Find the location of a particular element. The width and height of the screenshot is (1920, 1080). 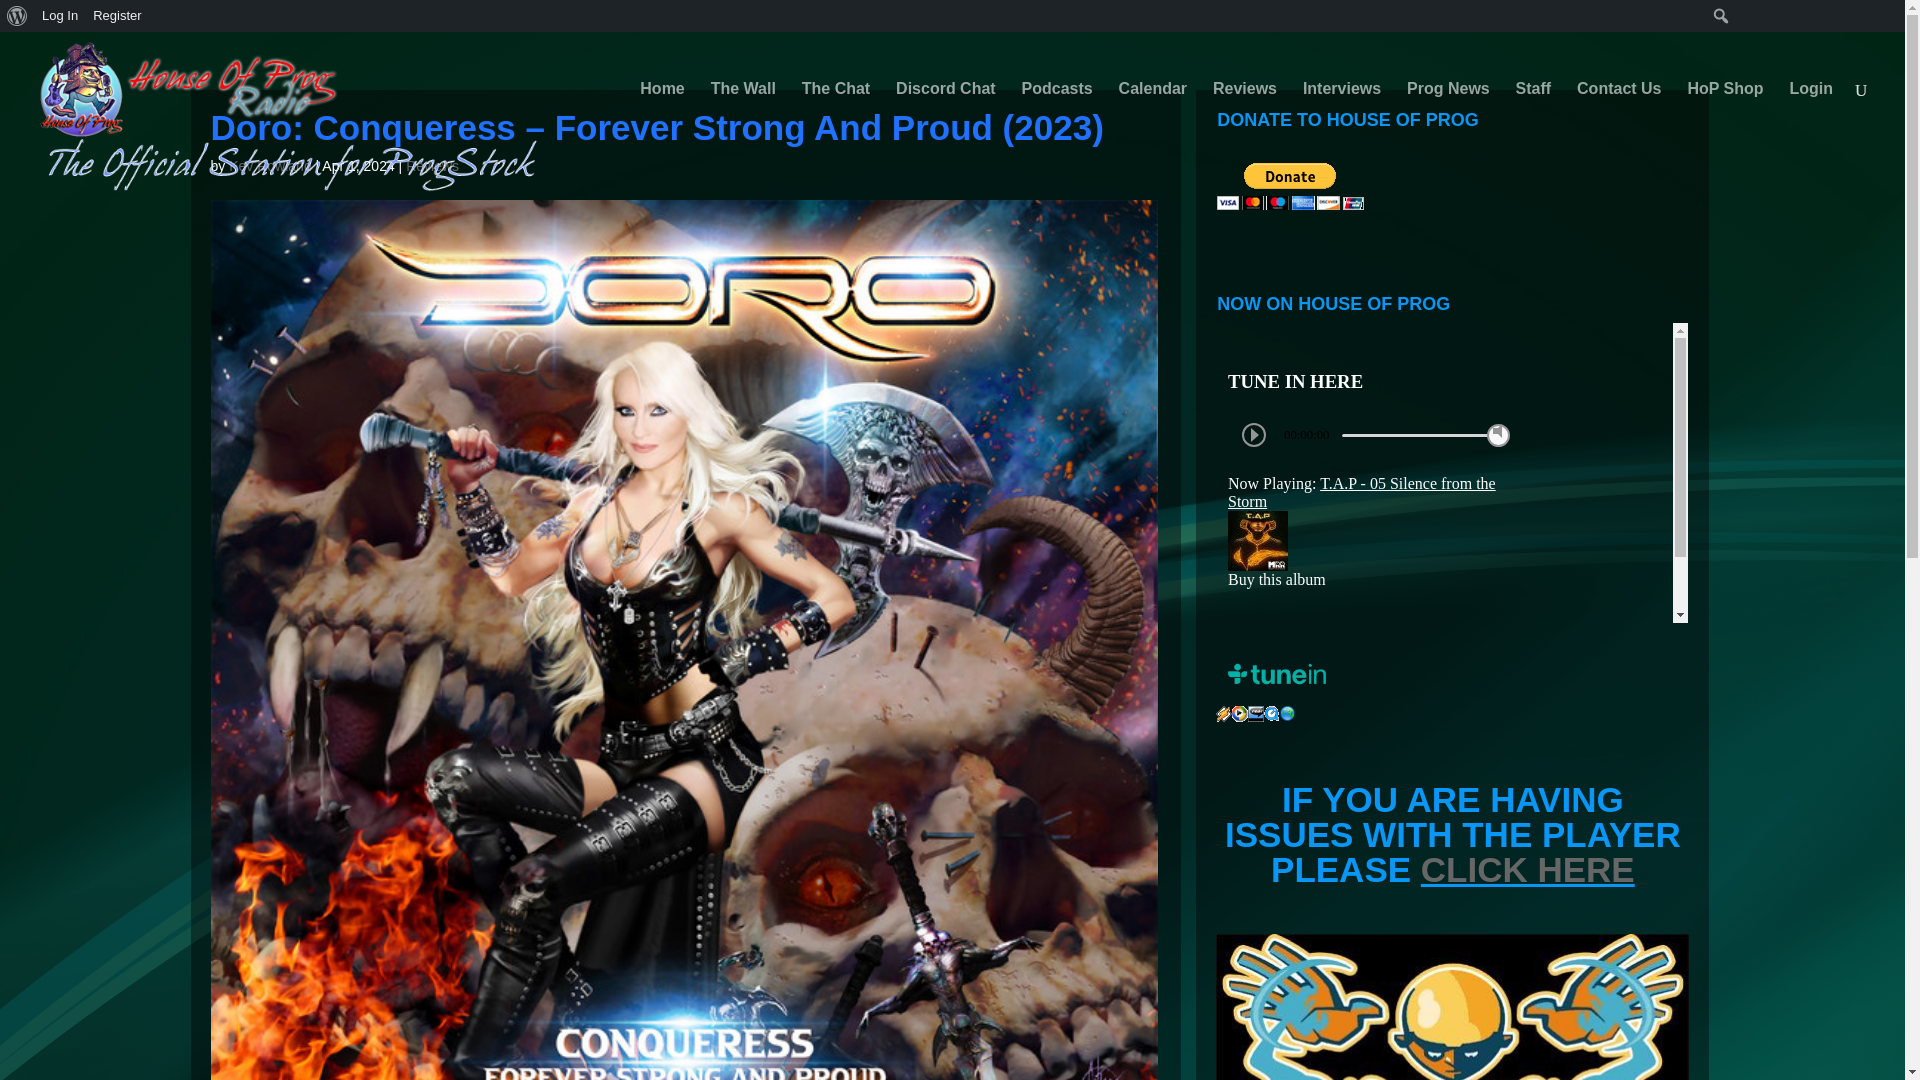

CLICK HERE is located at coordinates (1528, 868).